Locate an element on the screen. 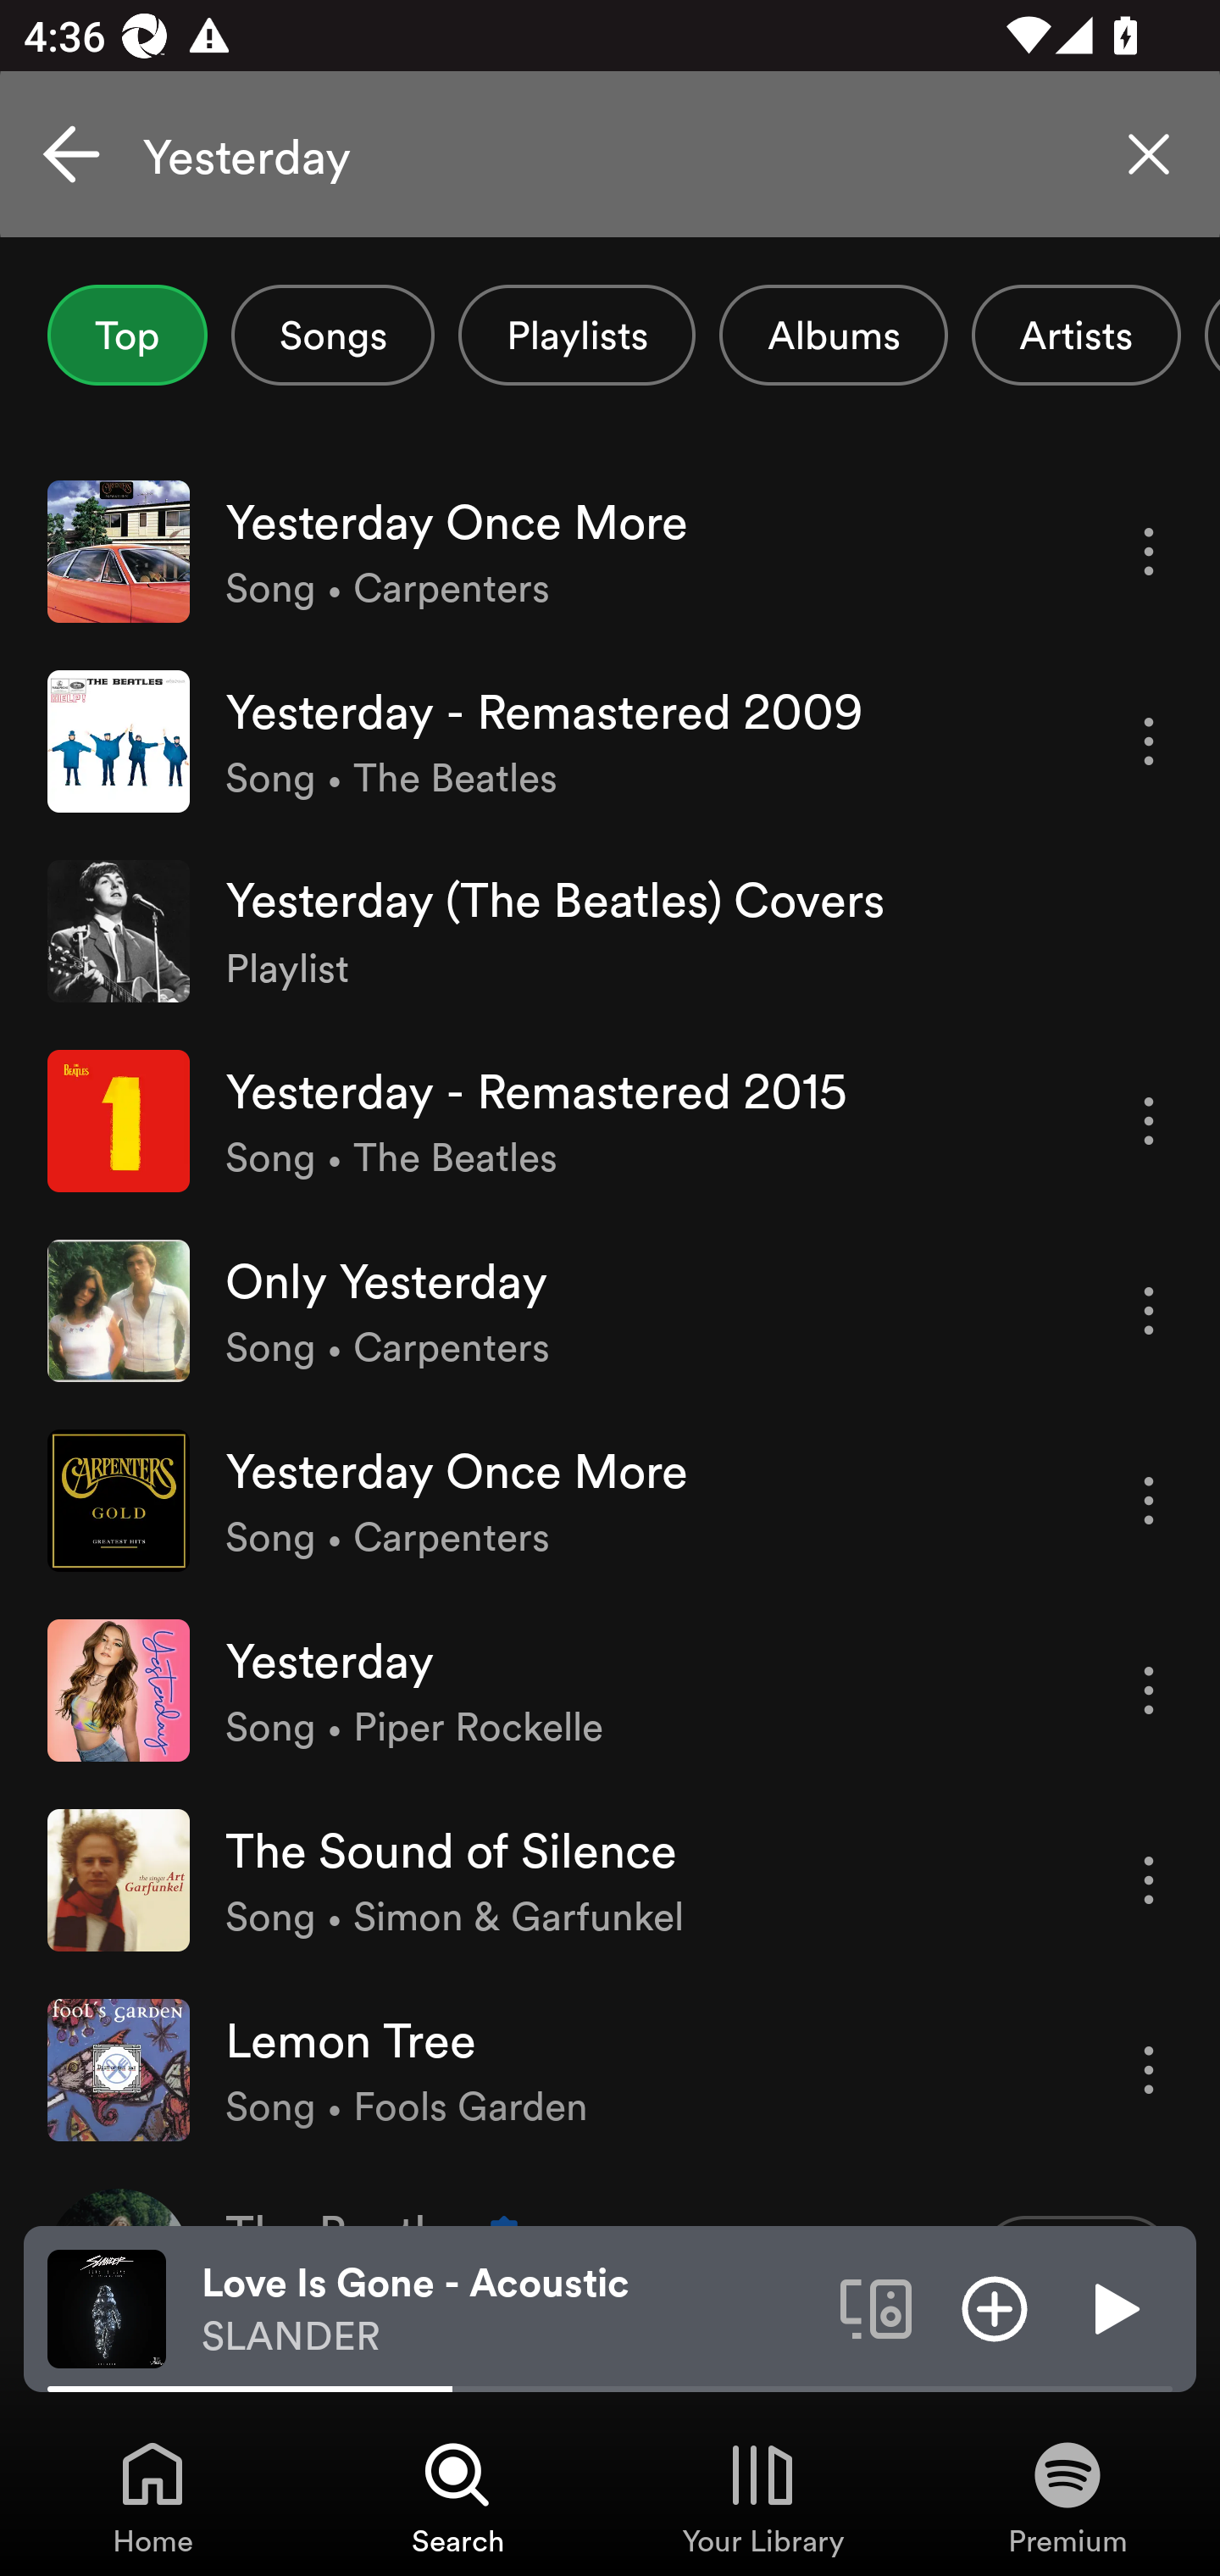 This screenshot has width=1220, height=2576. Songs is located at coordinates (332, 335).